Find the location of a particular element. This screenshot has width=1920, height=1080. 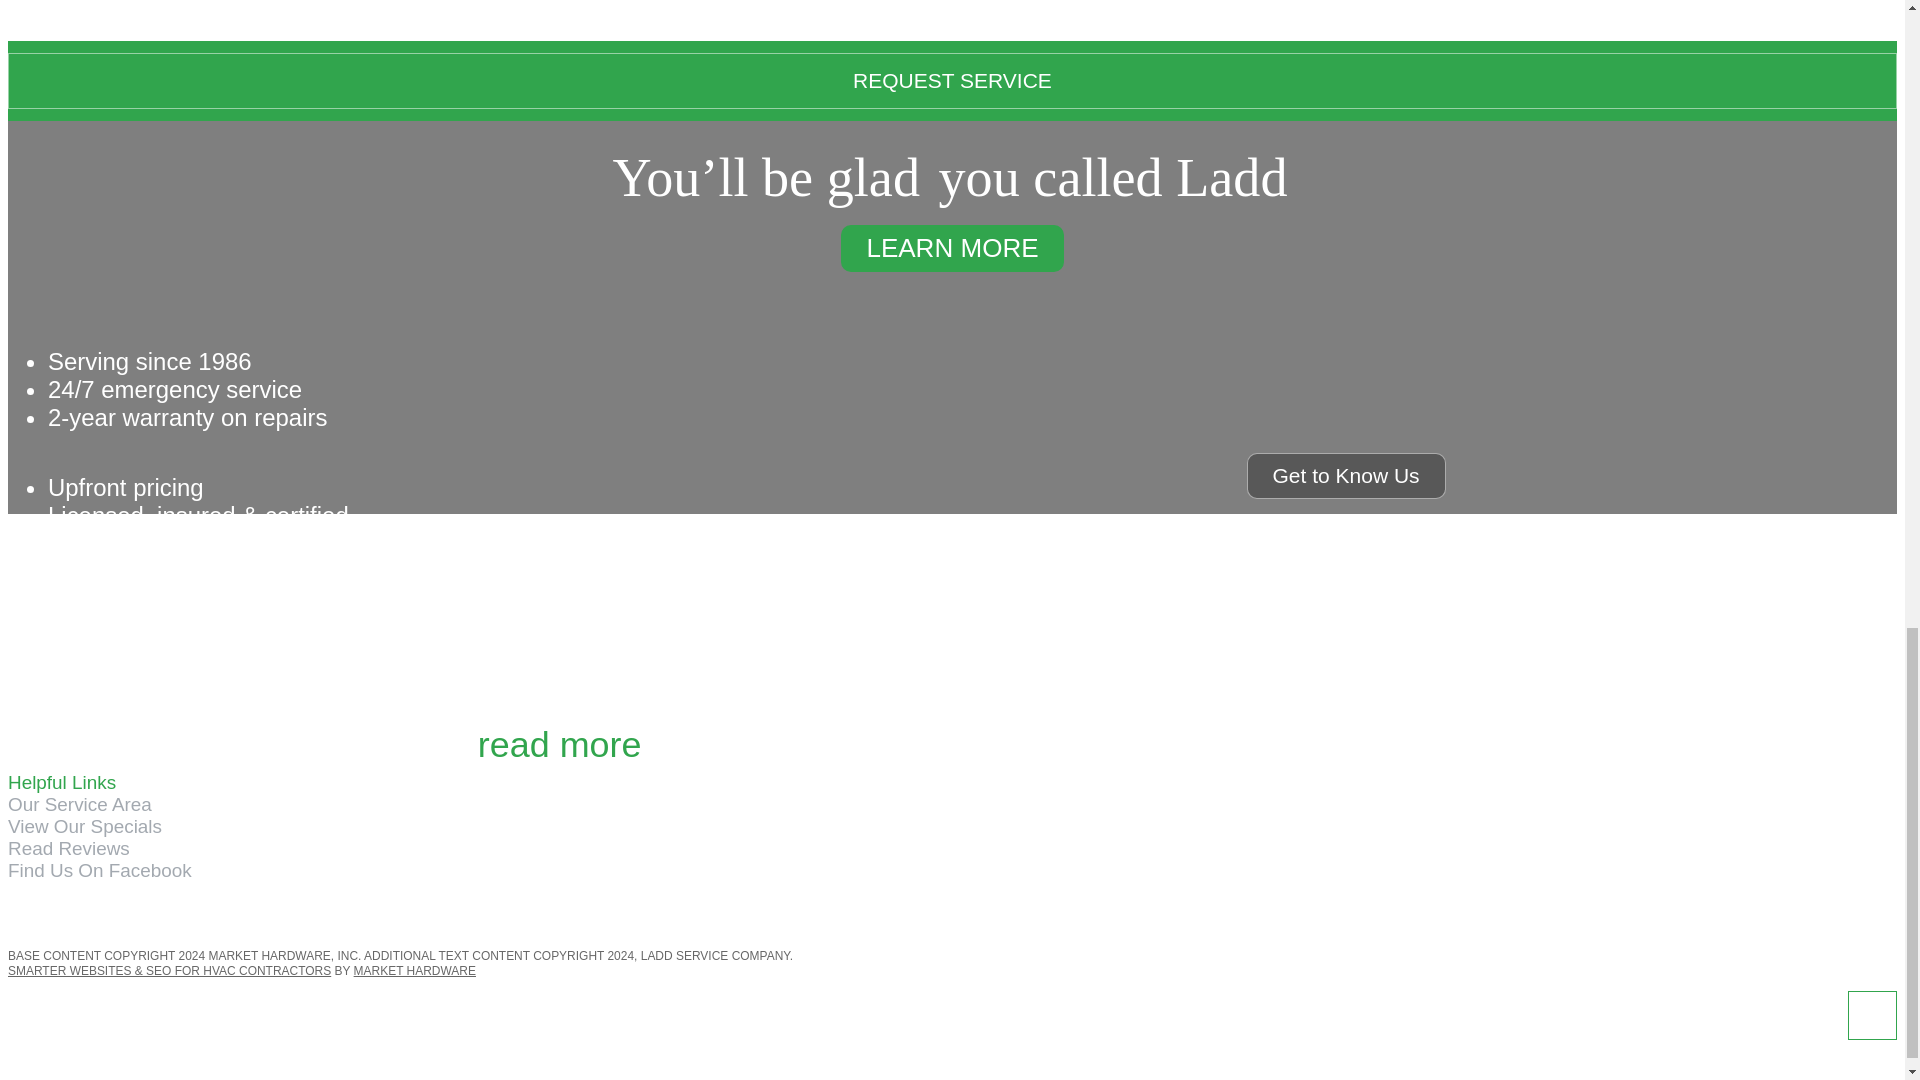

MARKET HARDWARE is located at coordinates (414, 971).